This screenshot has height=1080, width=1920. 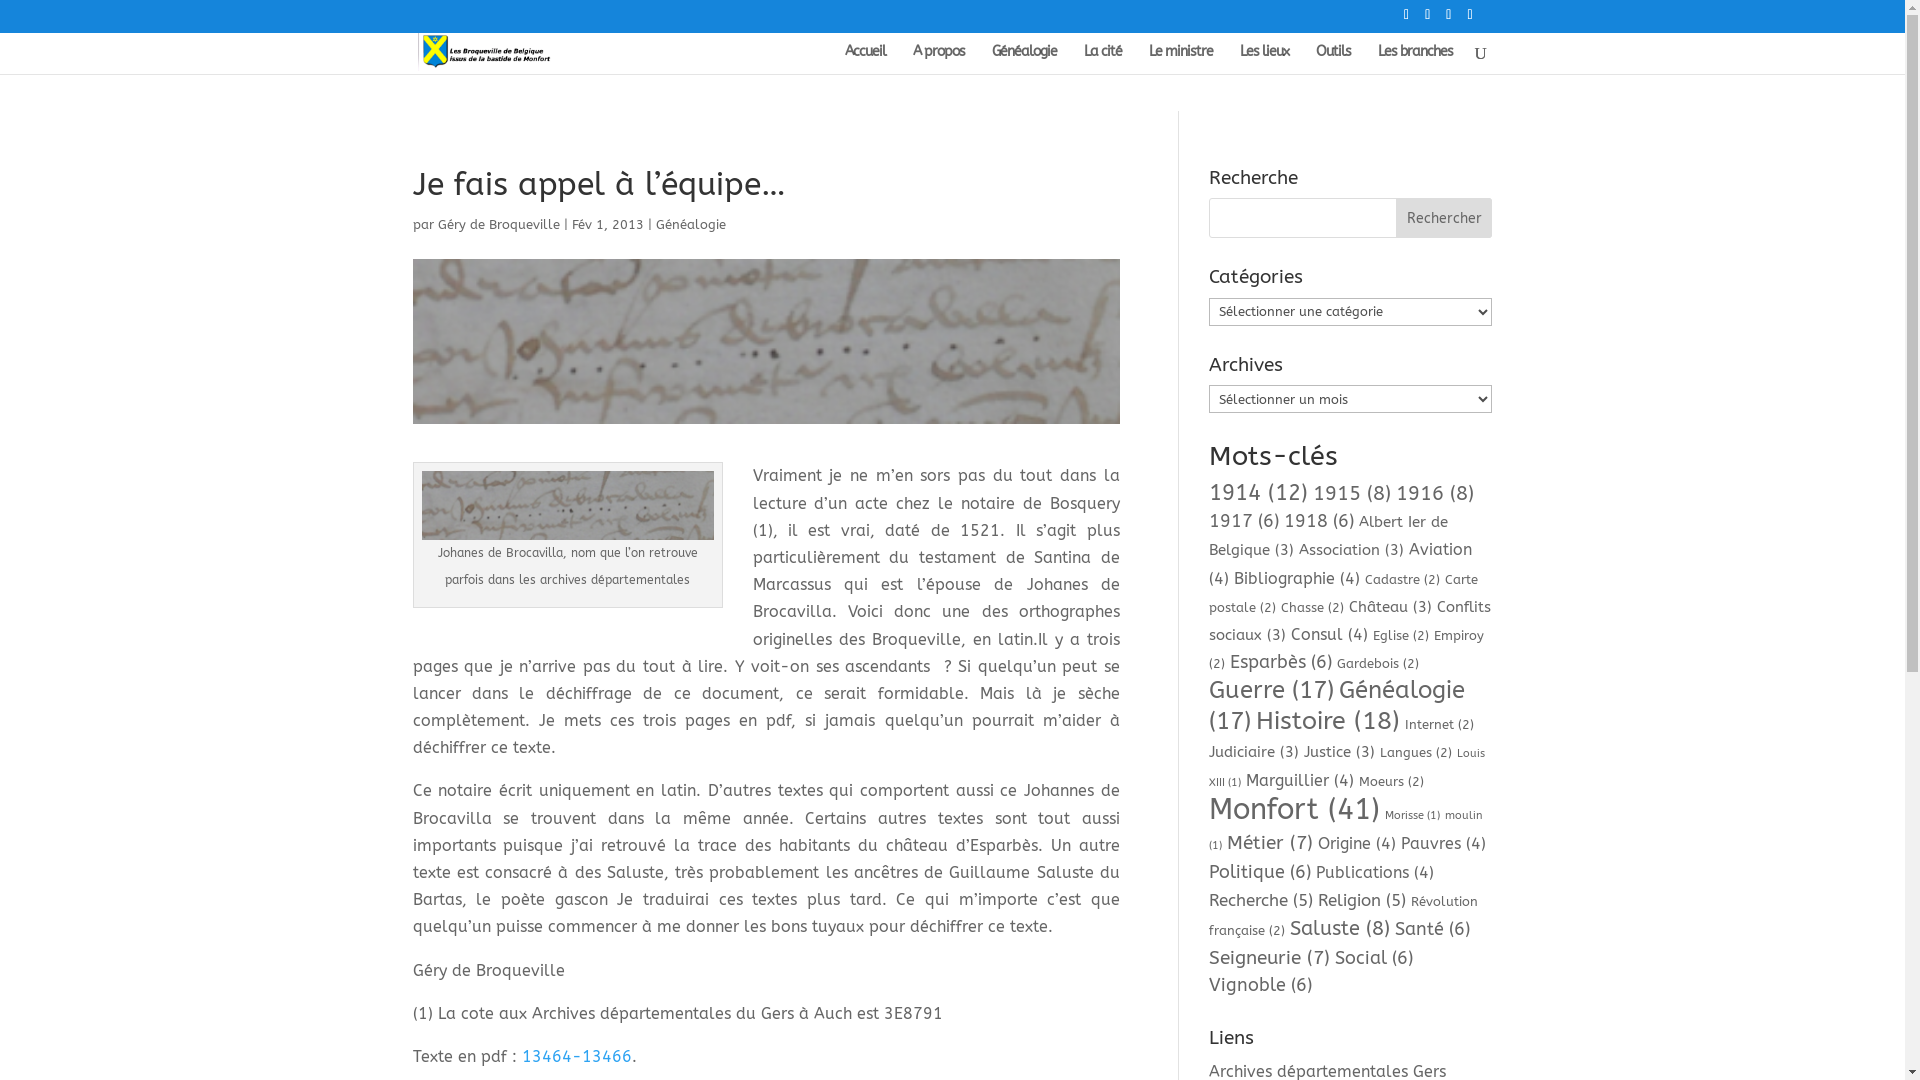 What do you see at coordinates (1352, 550) in the screenshot?
I see `Association (3)` at bounding box center [1352, 550].